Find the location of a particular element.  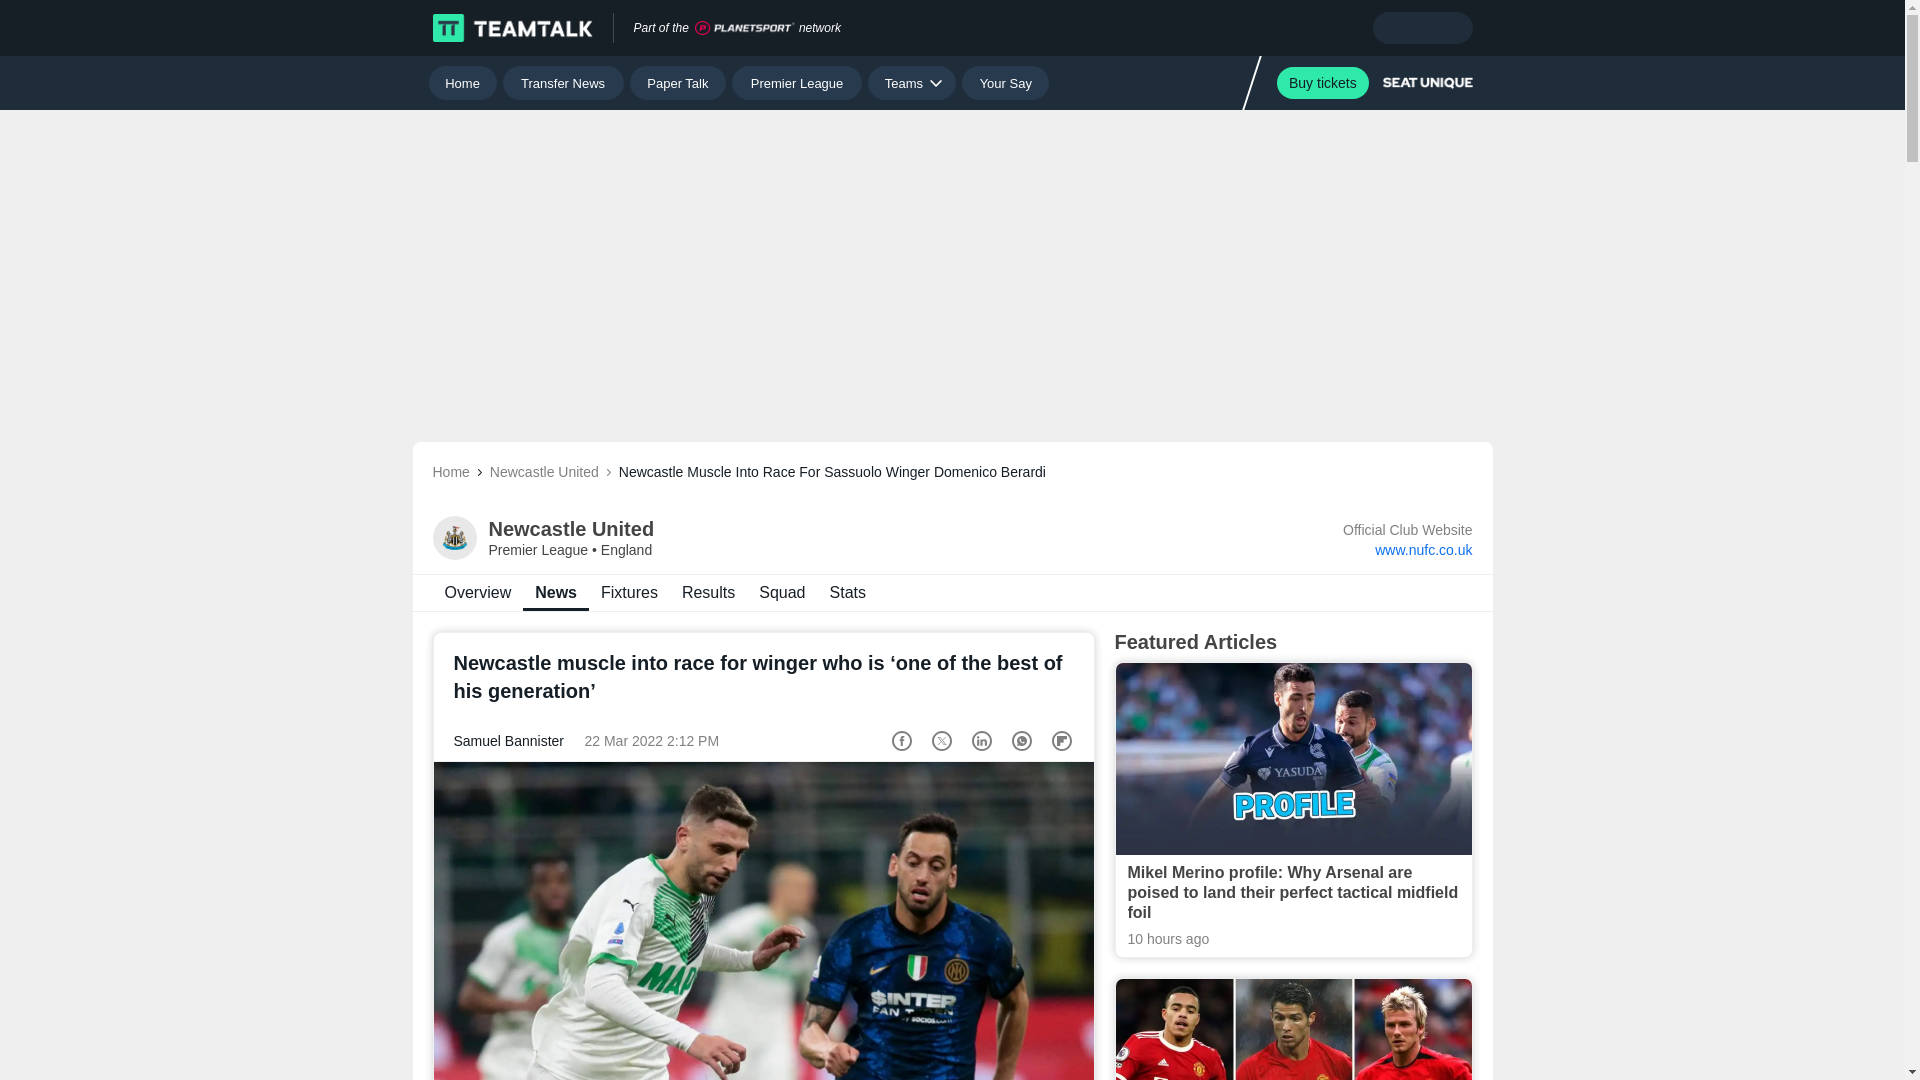

Newcastle United Results is located at coordinates (847, 592).